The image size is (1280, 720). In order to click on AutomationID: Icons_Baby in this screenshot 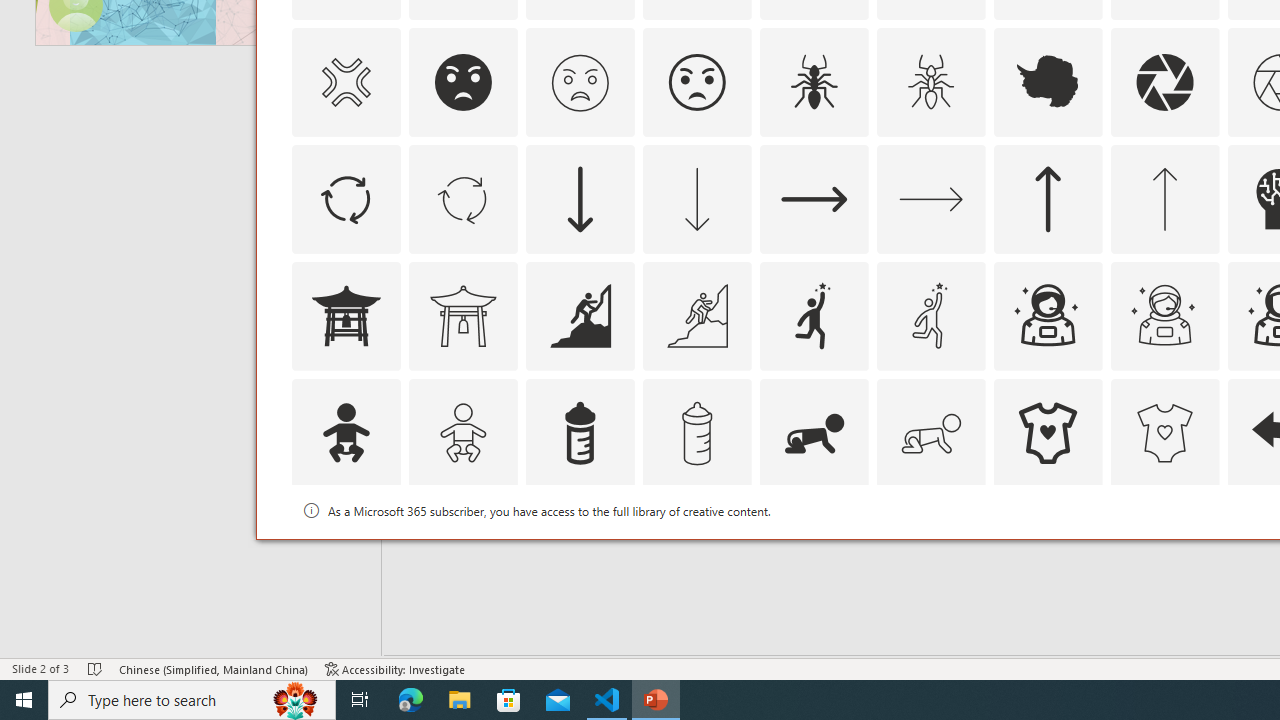, I will do `click(345, 432)`.